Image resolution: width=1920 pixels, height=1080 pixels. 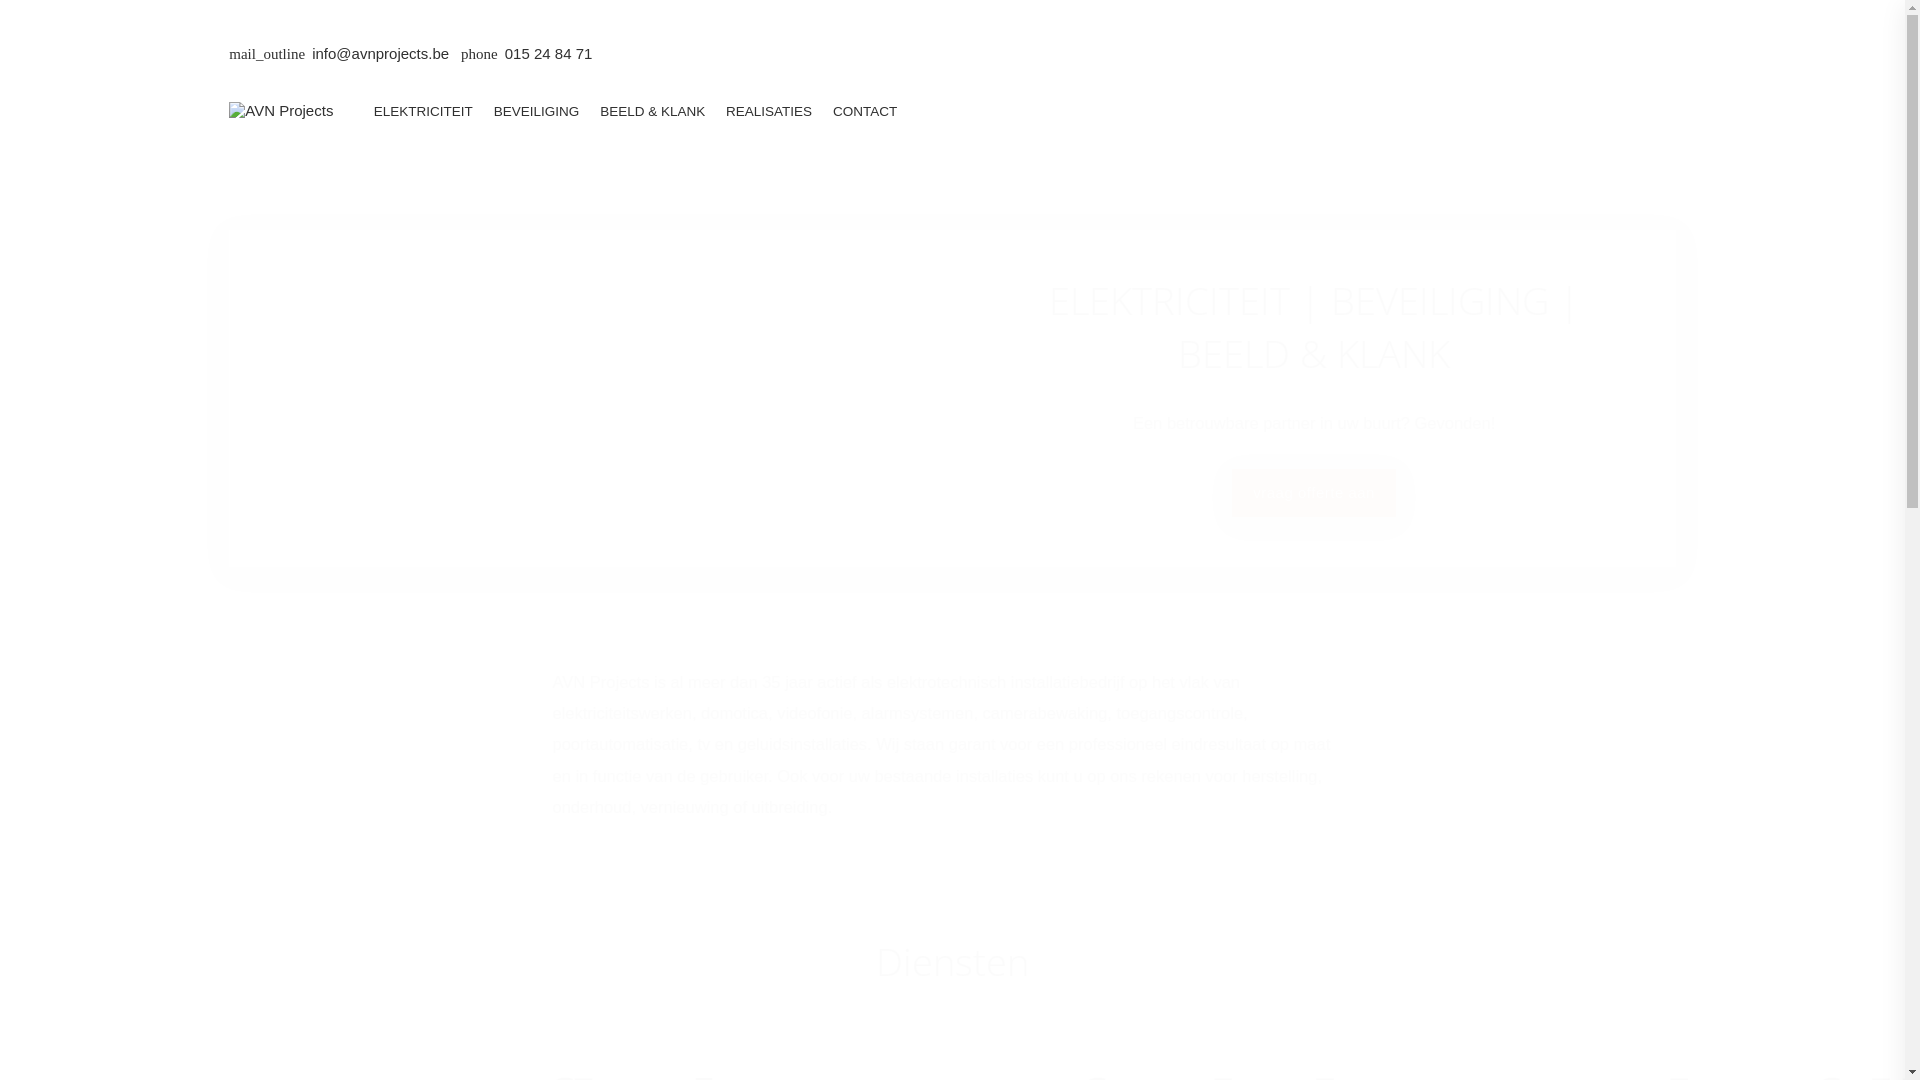 What do you see at coordinates (536, 112) in the screenshot?
I see `BEVEILIGING` at bounding box center [536, 112].